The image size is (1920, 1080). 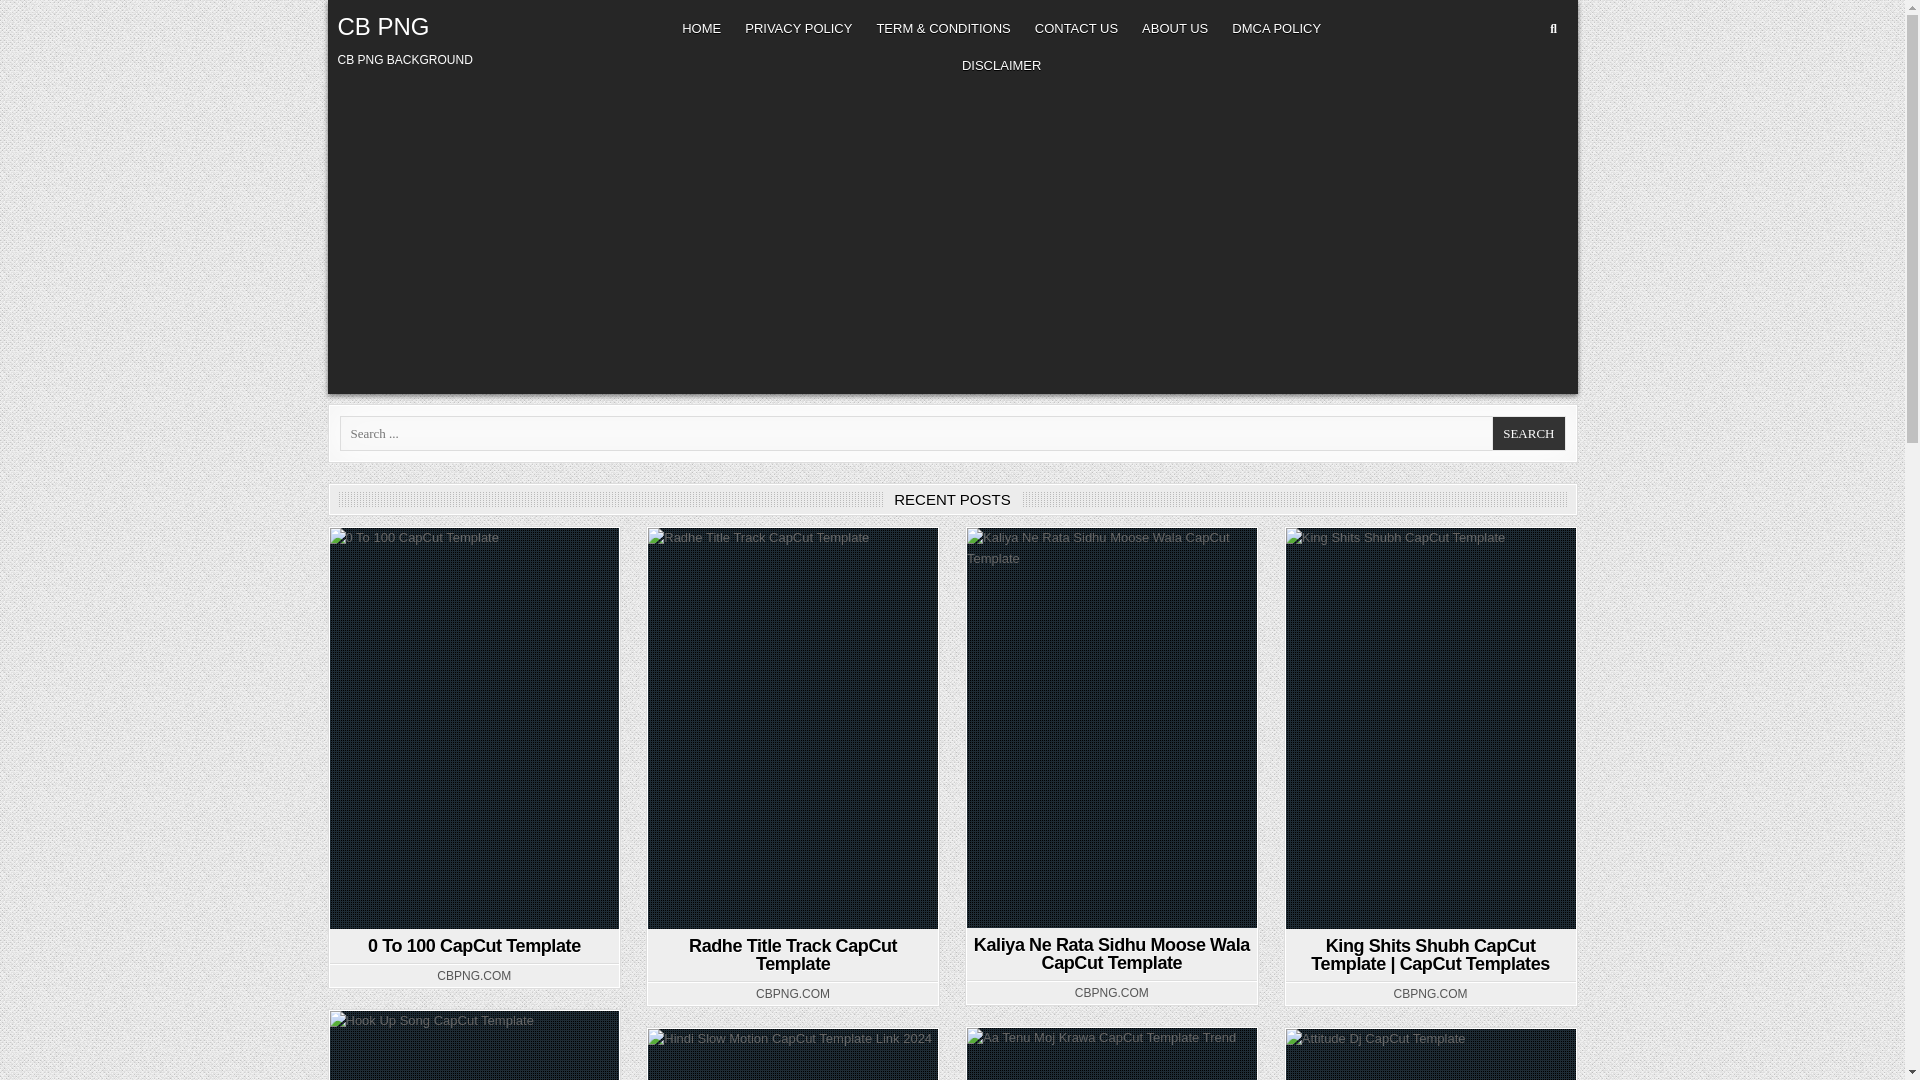 I want to click on CBPNG.COM, so click(x=792, y=994).